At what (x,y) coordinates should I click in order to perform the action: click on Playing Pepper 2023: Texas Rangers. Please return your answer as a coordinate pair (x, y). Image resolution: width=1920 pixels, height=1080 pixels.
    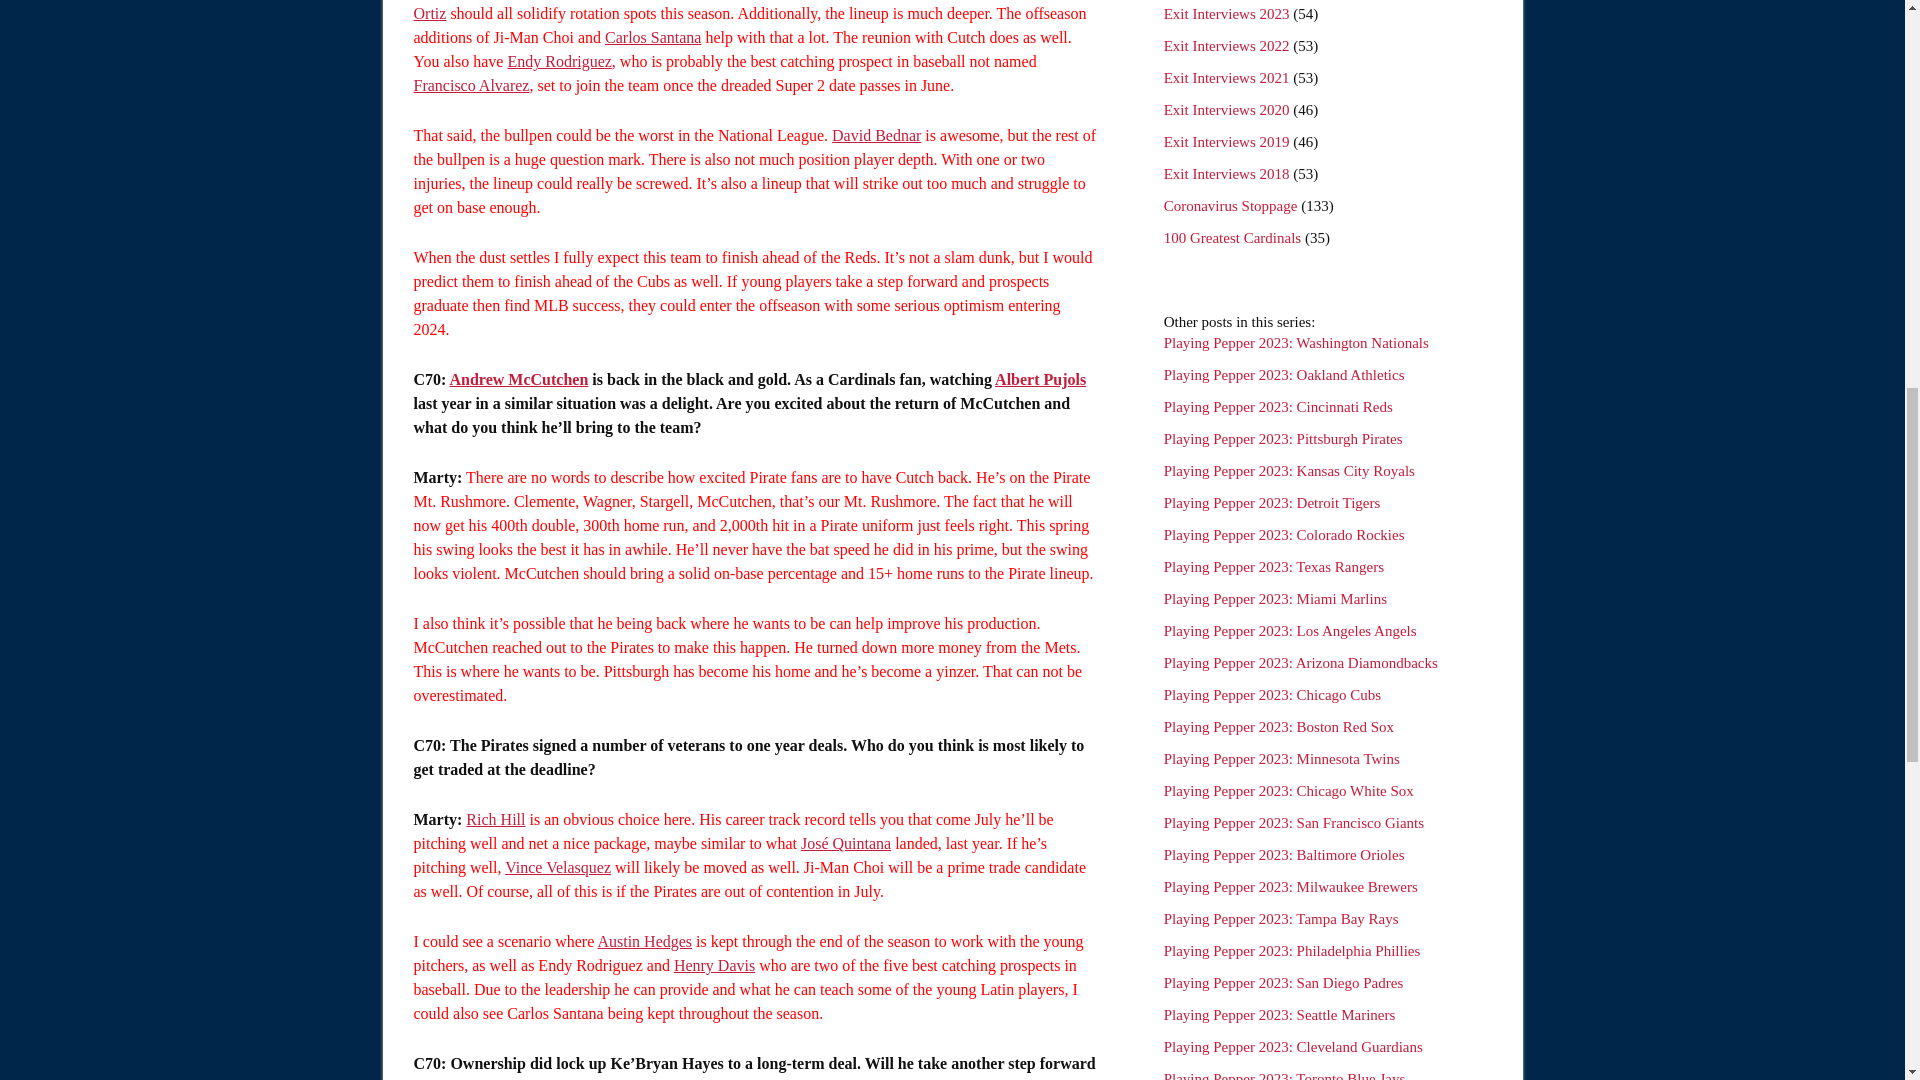
    Looking at the image, I should click on (1274, 566).